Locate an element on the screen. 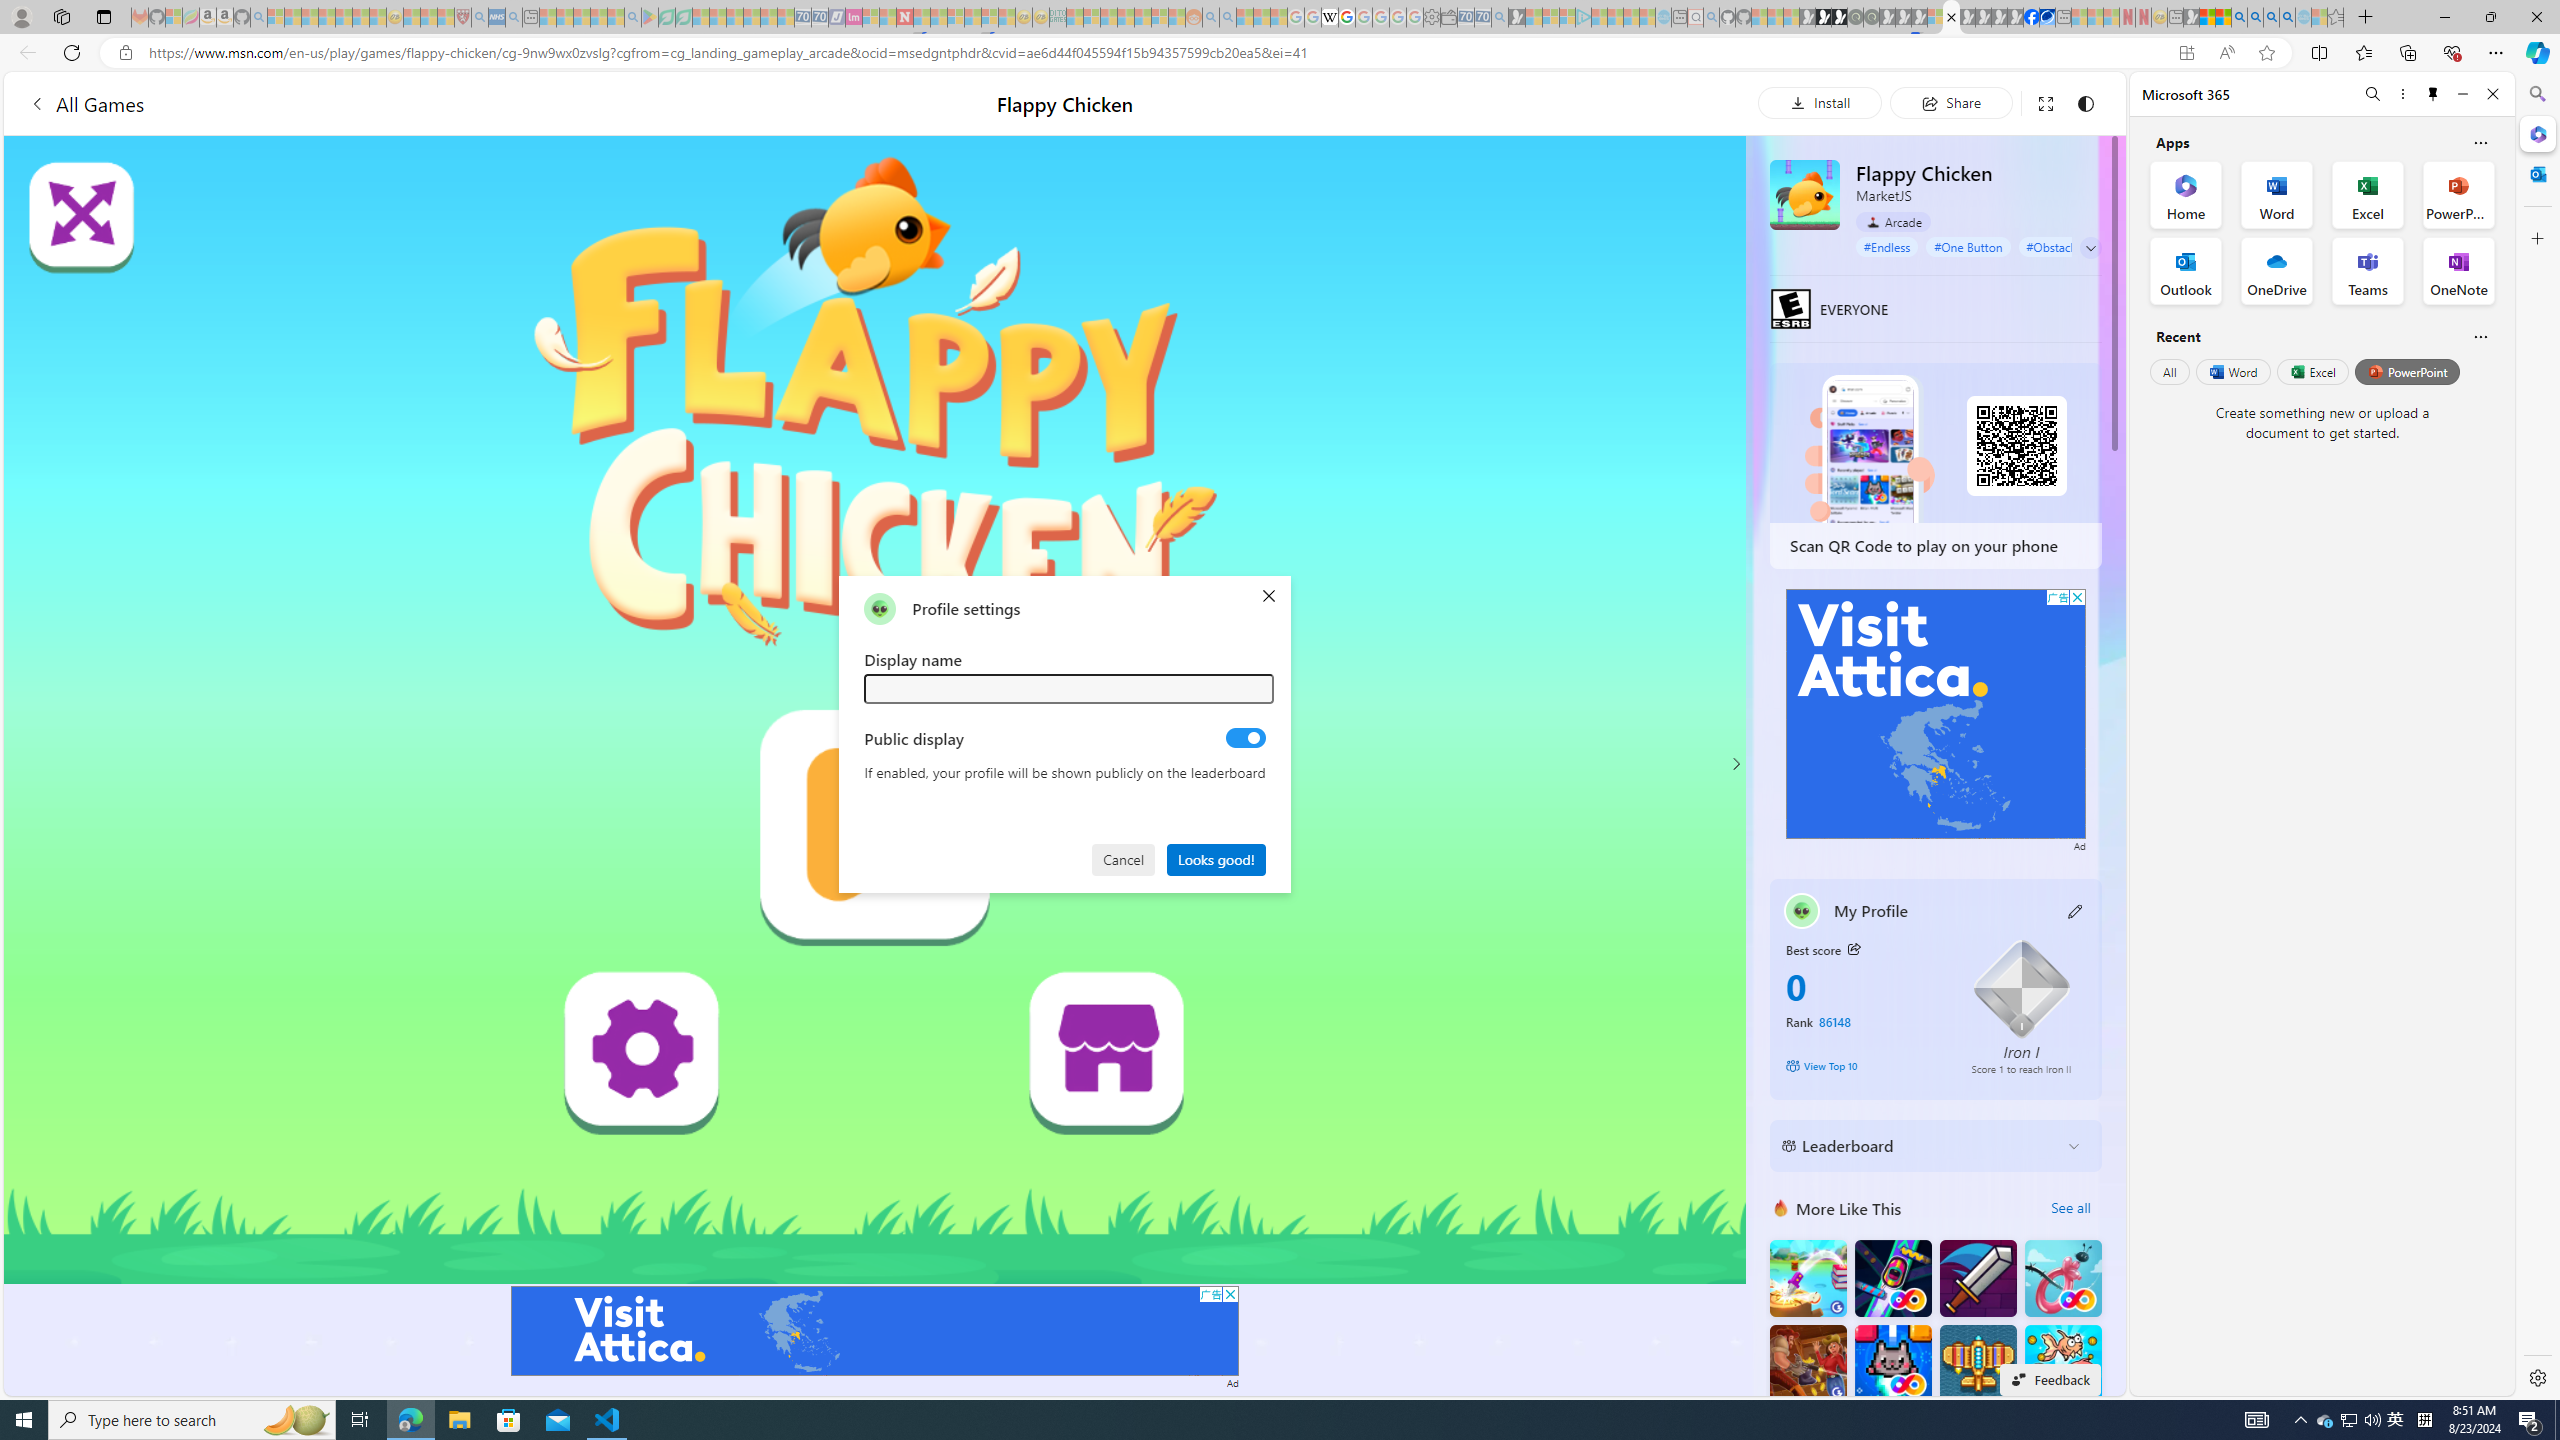 The width and height of the screenshot is (2560, 1440). Atlantic Sky Hunter is located at coordinates (1977, 1362).